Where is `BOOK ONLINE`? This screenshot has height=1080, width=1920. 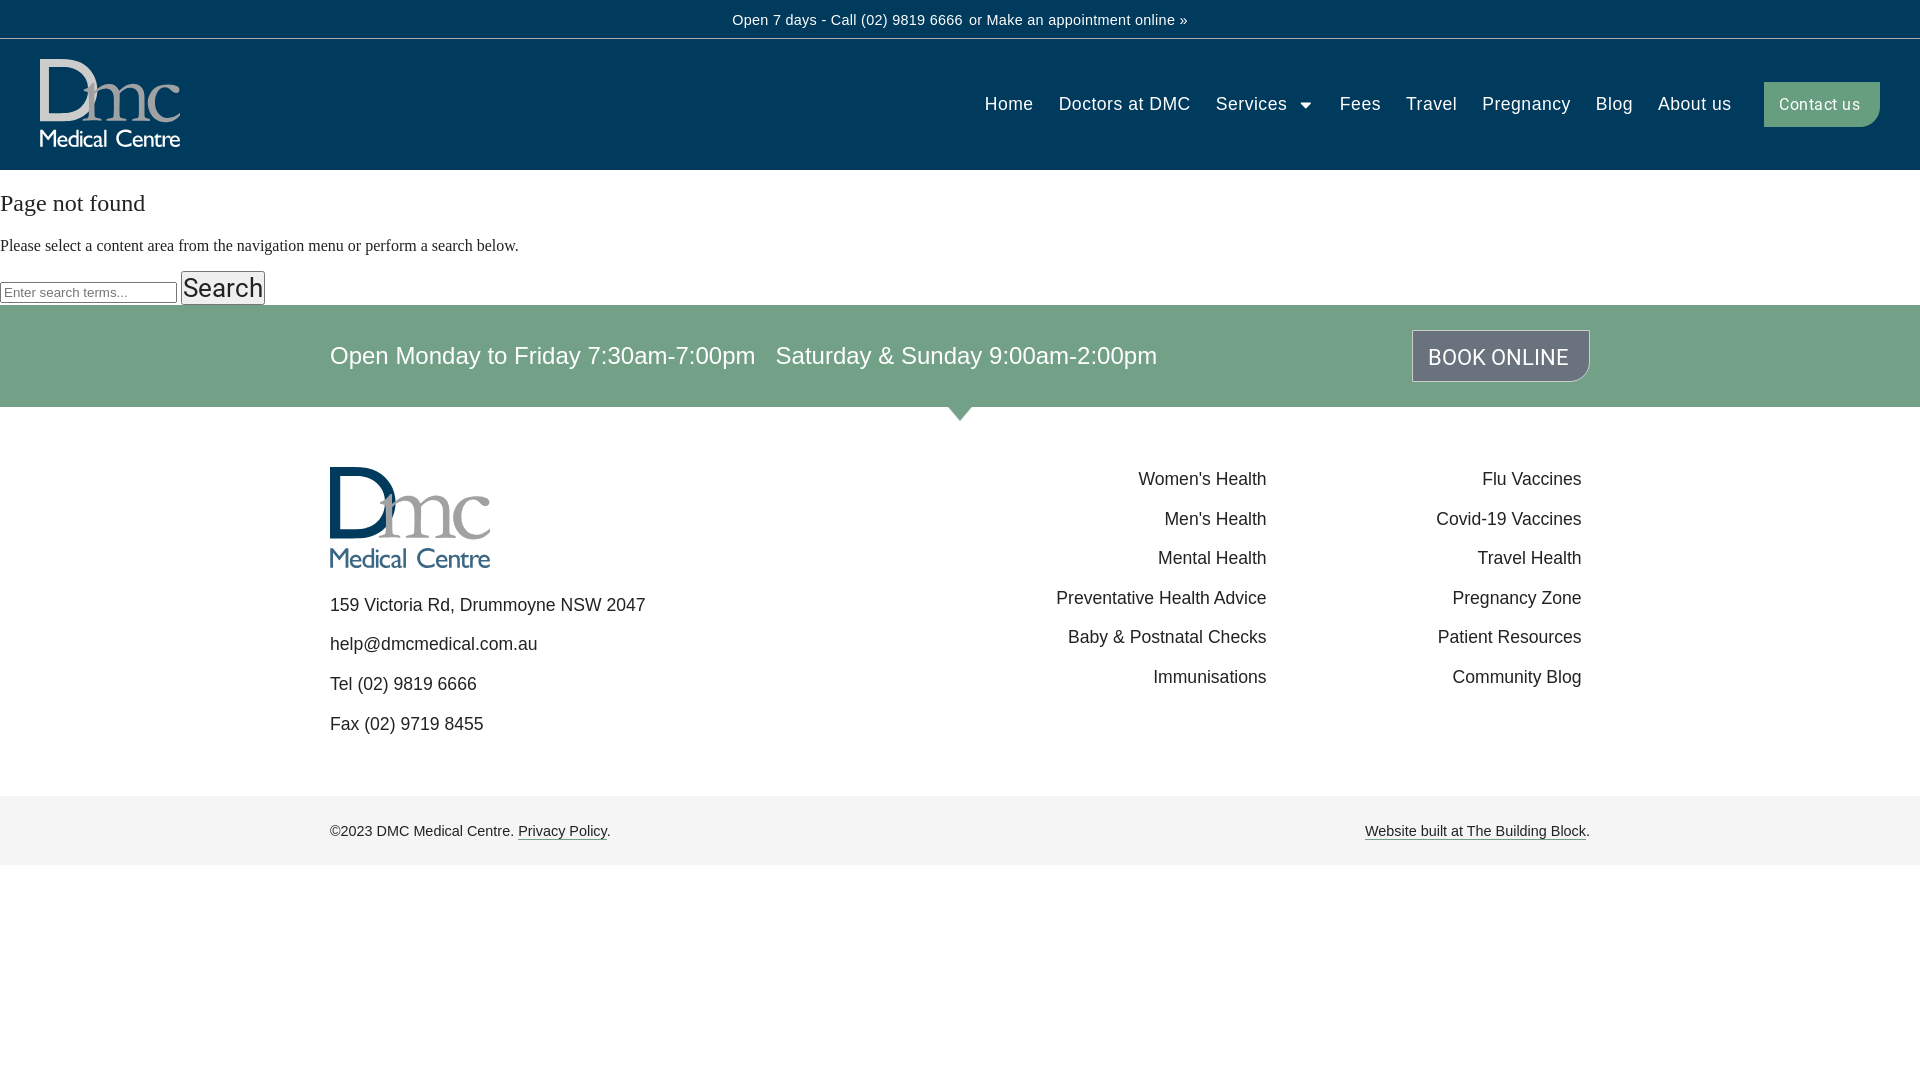
BOOK ONLINE is located at coordinates (1501, 356).